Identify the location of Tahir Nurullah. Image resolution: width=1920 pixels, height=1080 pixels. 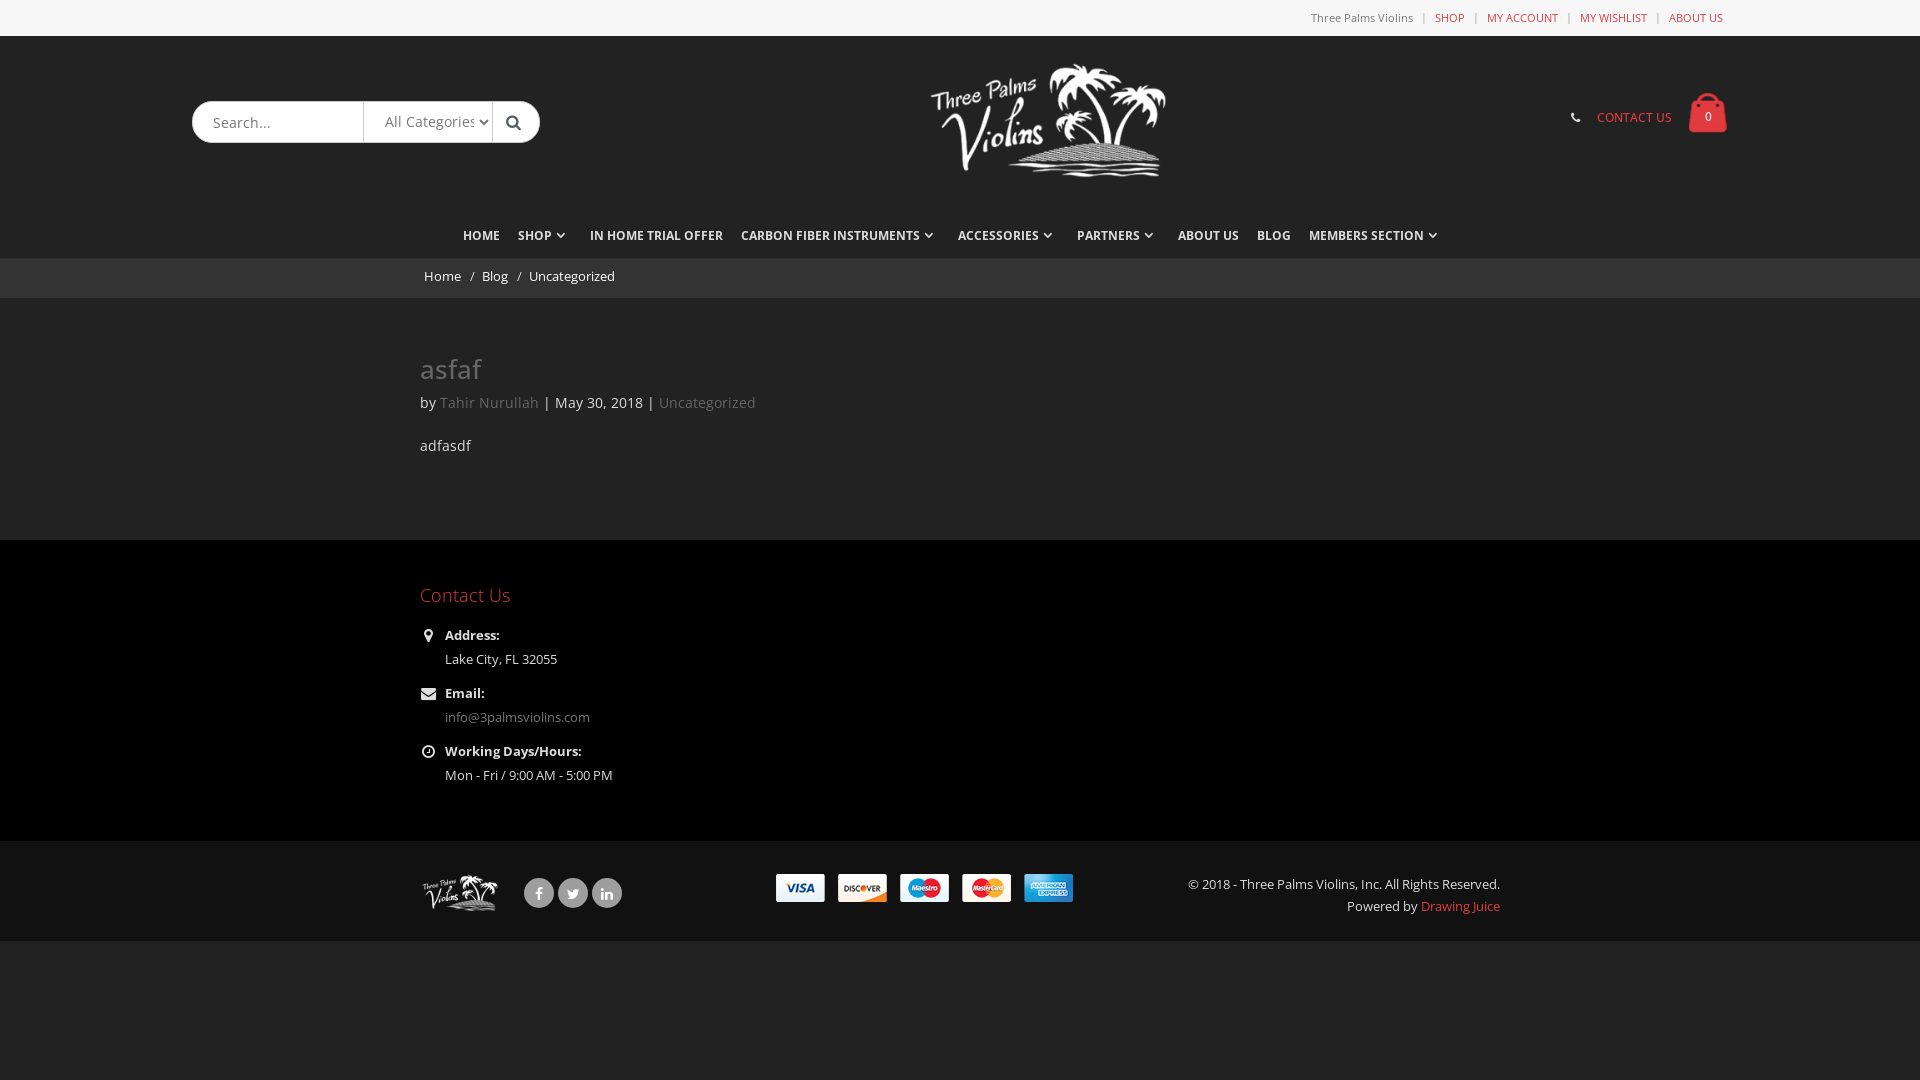
(490, 402).